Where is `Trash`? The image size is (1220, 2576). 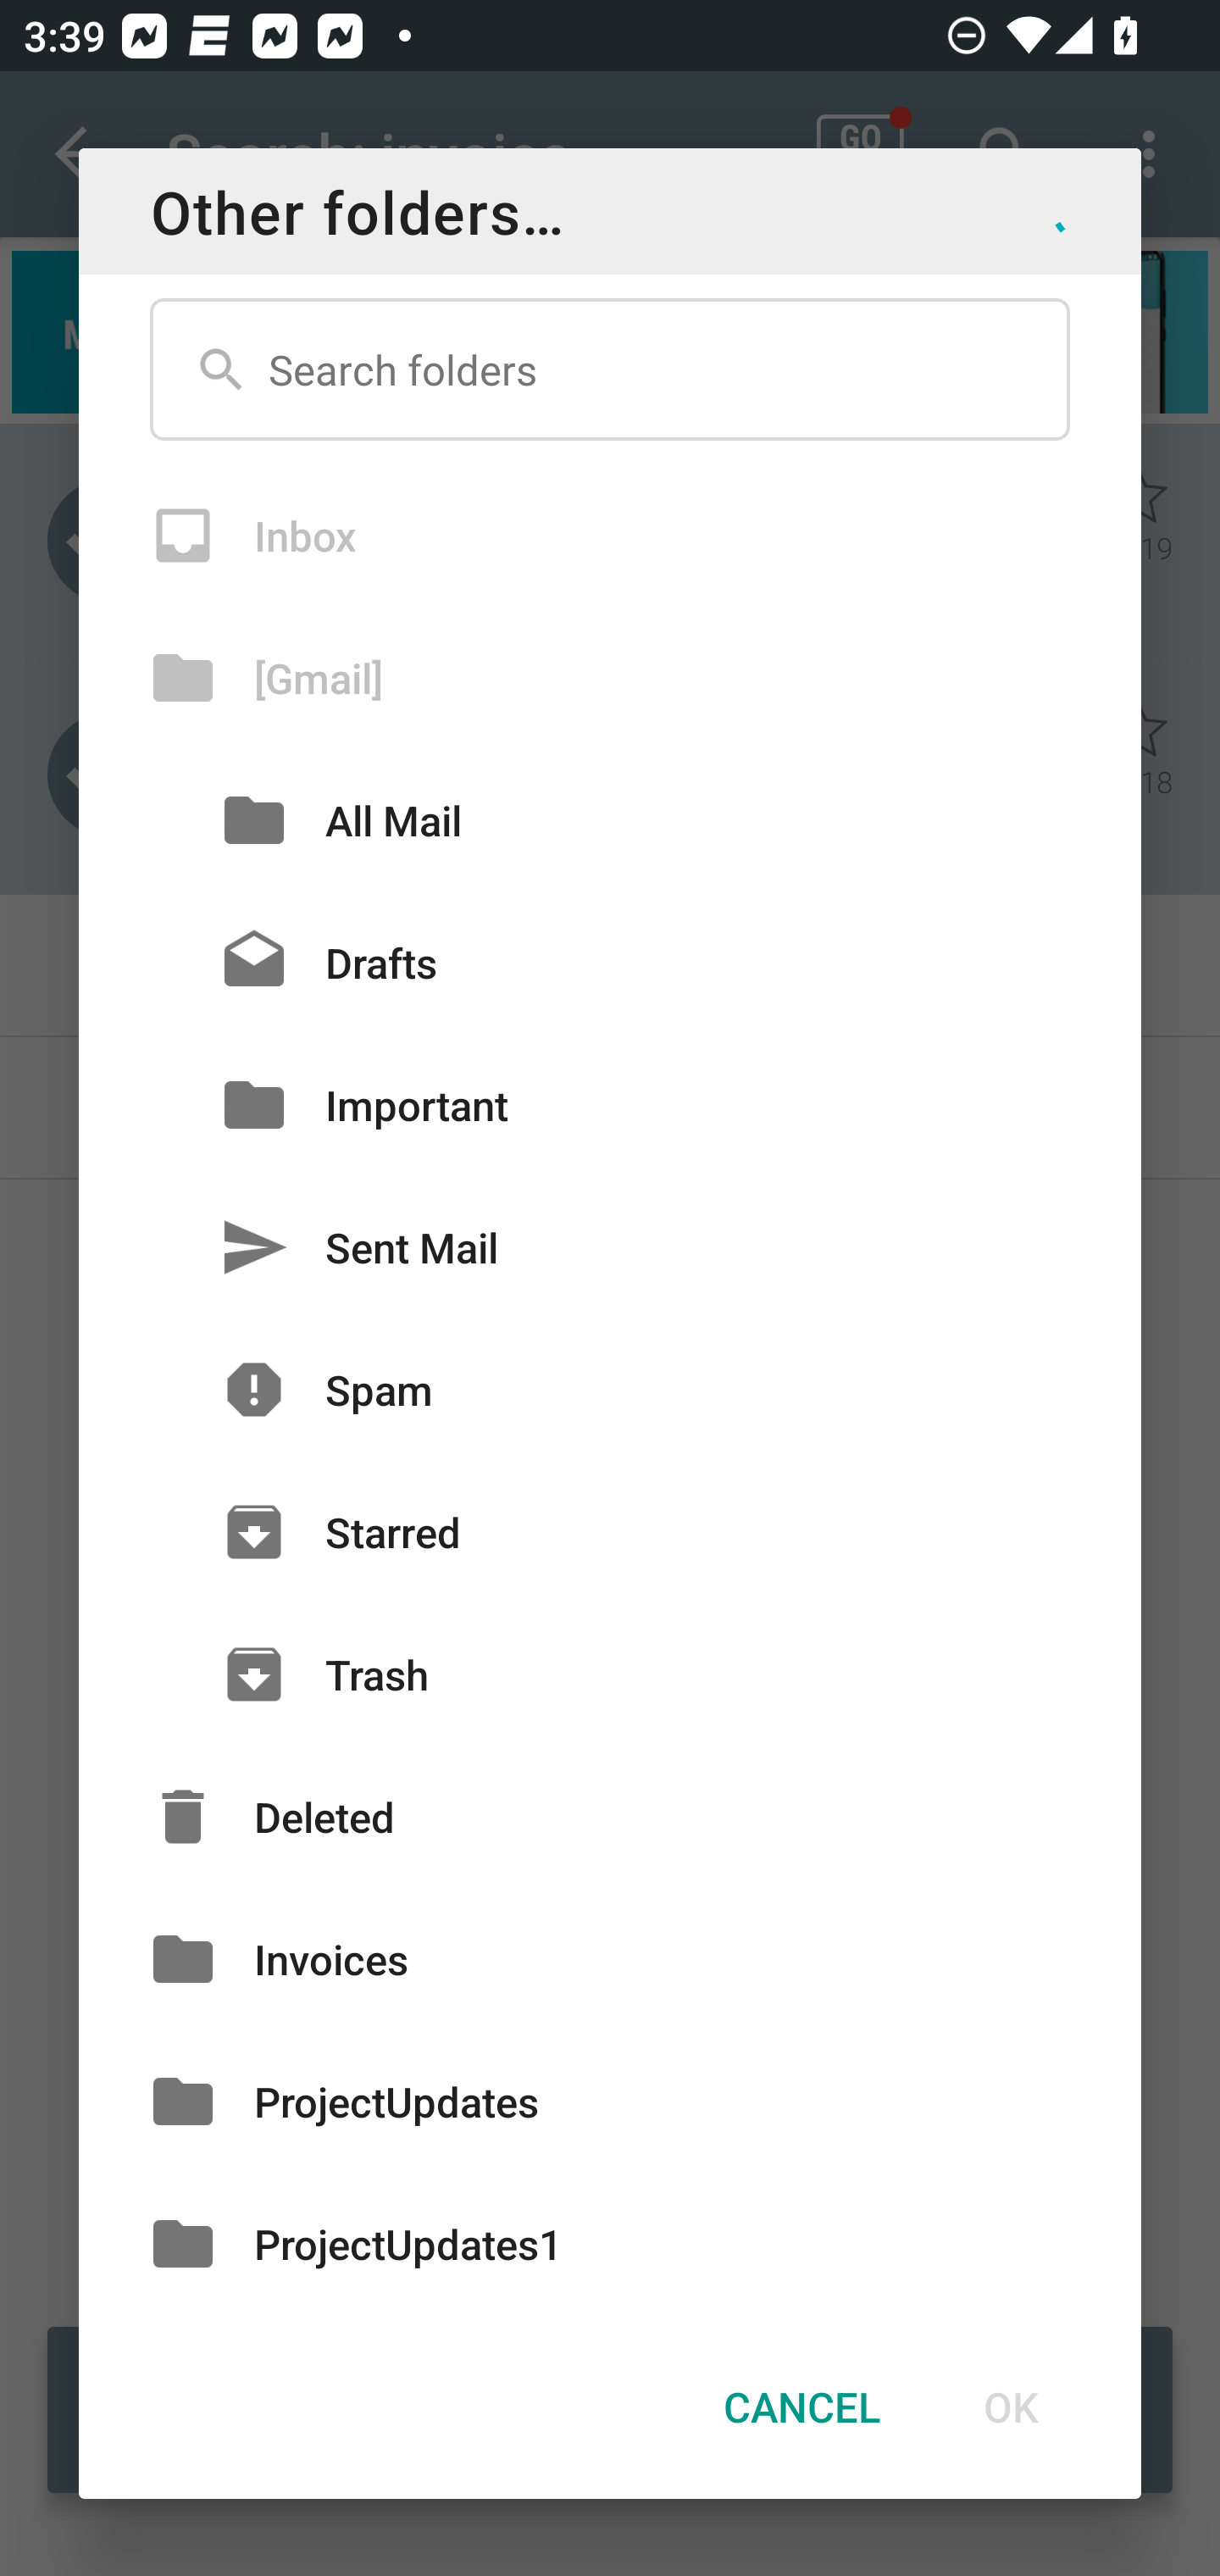
Trash is located at coordinates (610, 1674).